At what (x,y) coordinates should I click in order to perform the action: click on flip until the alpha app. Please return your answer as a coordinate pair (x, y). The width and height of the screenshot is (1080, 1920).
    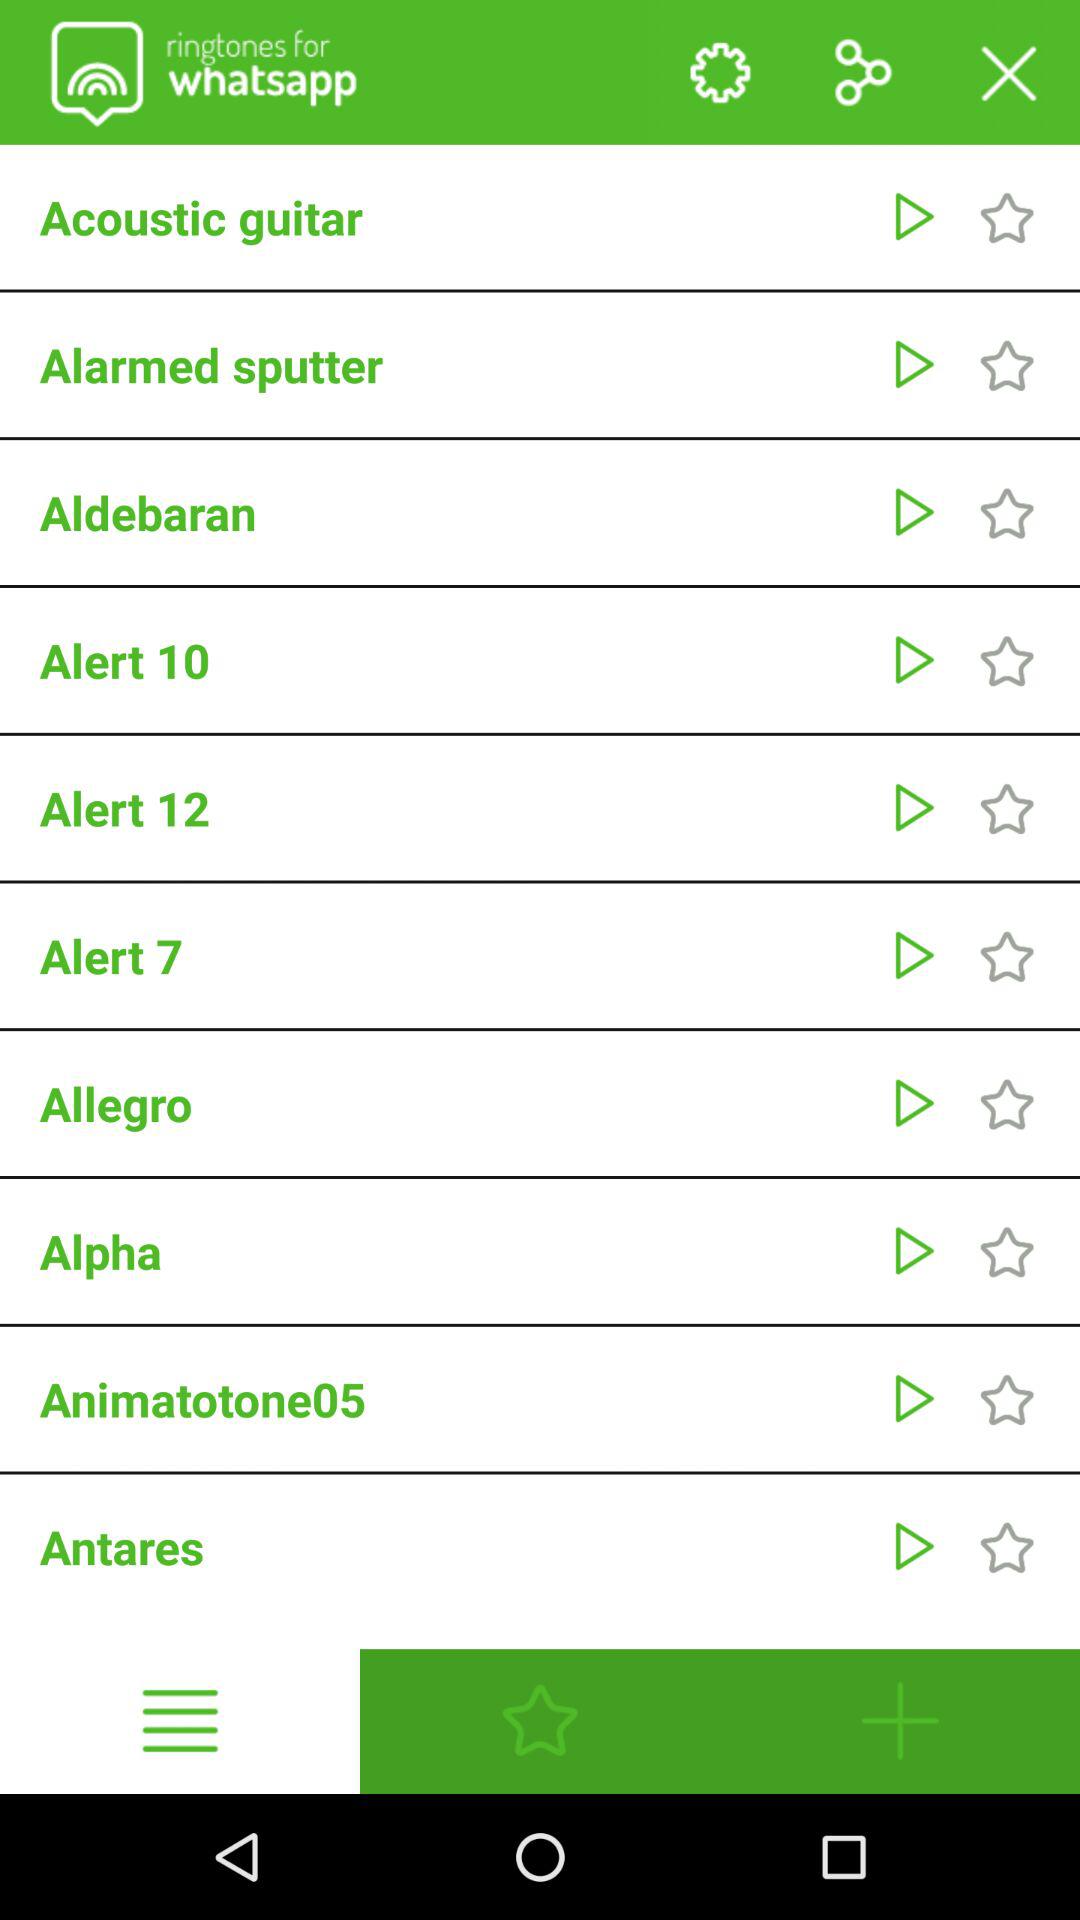
    Looking at the image, I should click on (454, 1251).